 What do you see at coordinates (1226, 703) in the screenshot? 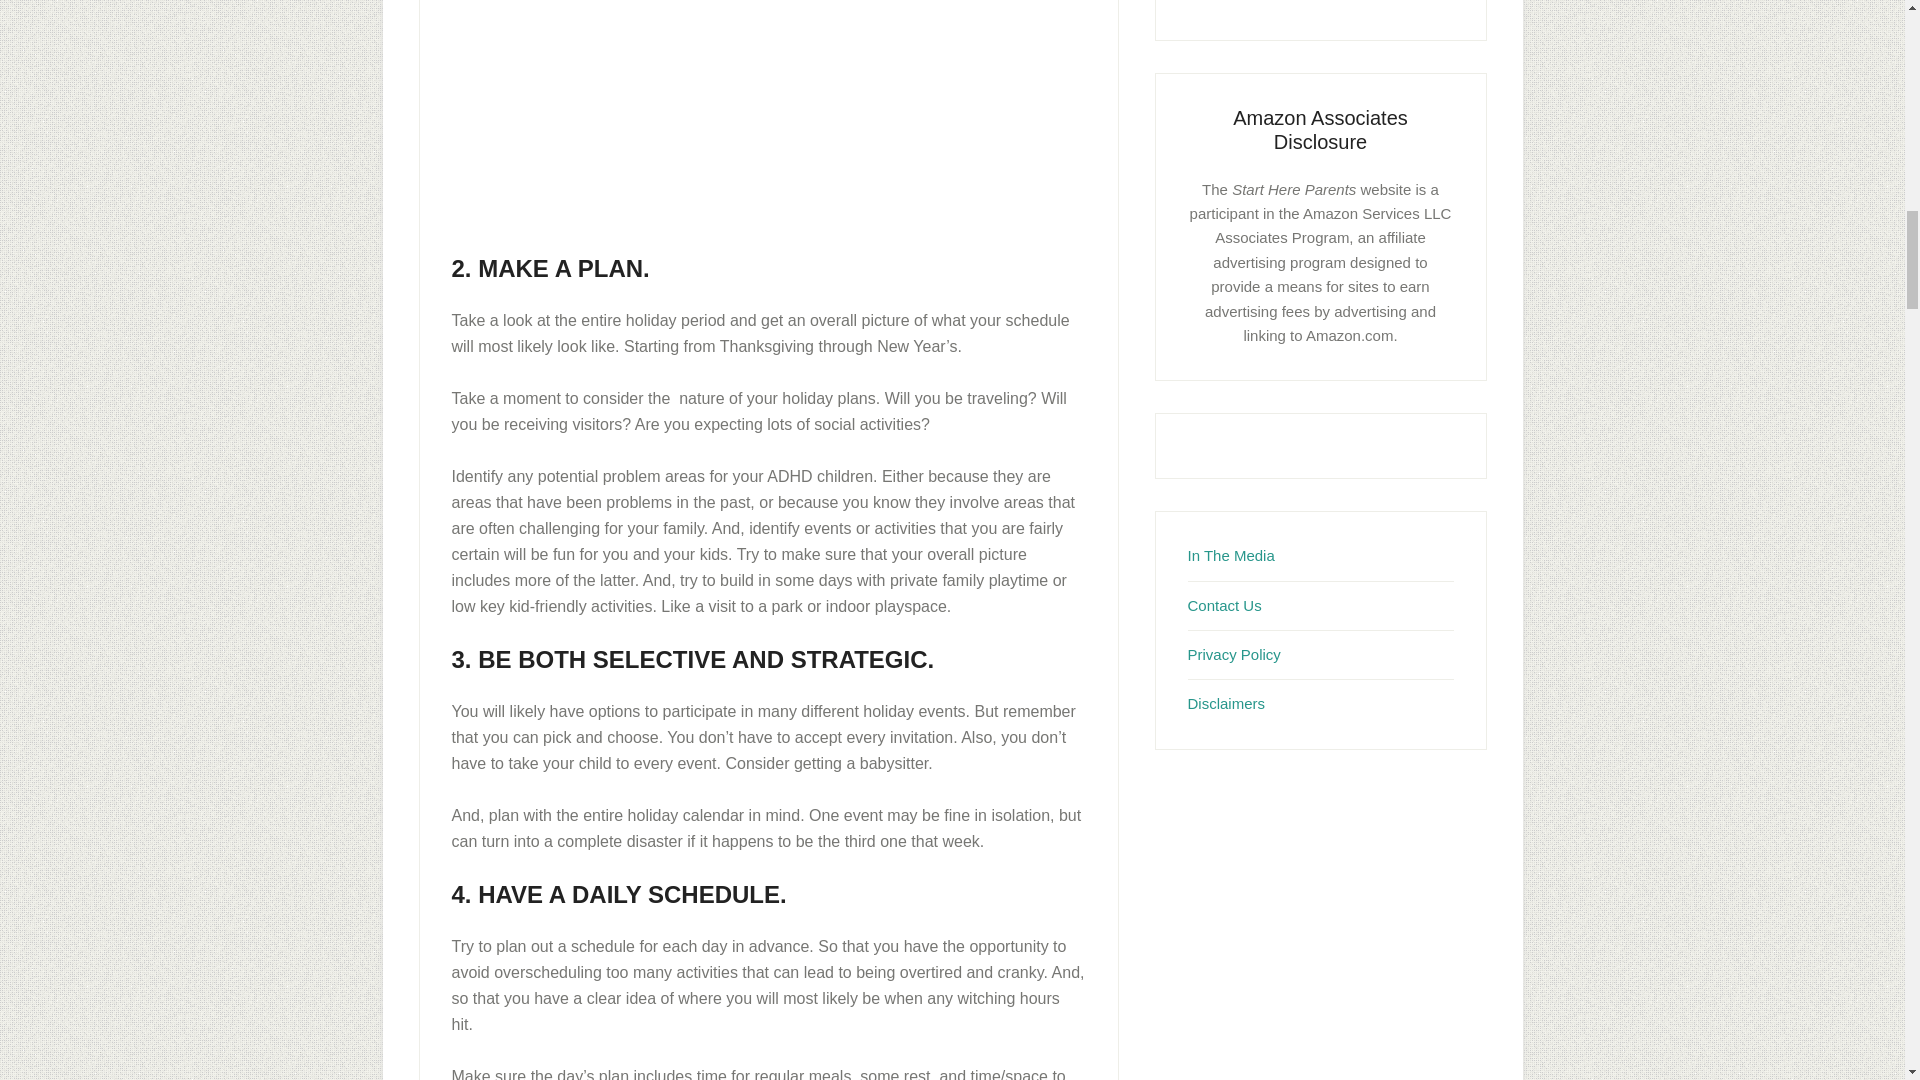
I see `Disclaimers` at bounding box center [1226, 703].